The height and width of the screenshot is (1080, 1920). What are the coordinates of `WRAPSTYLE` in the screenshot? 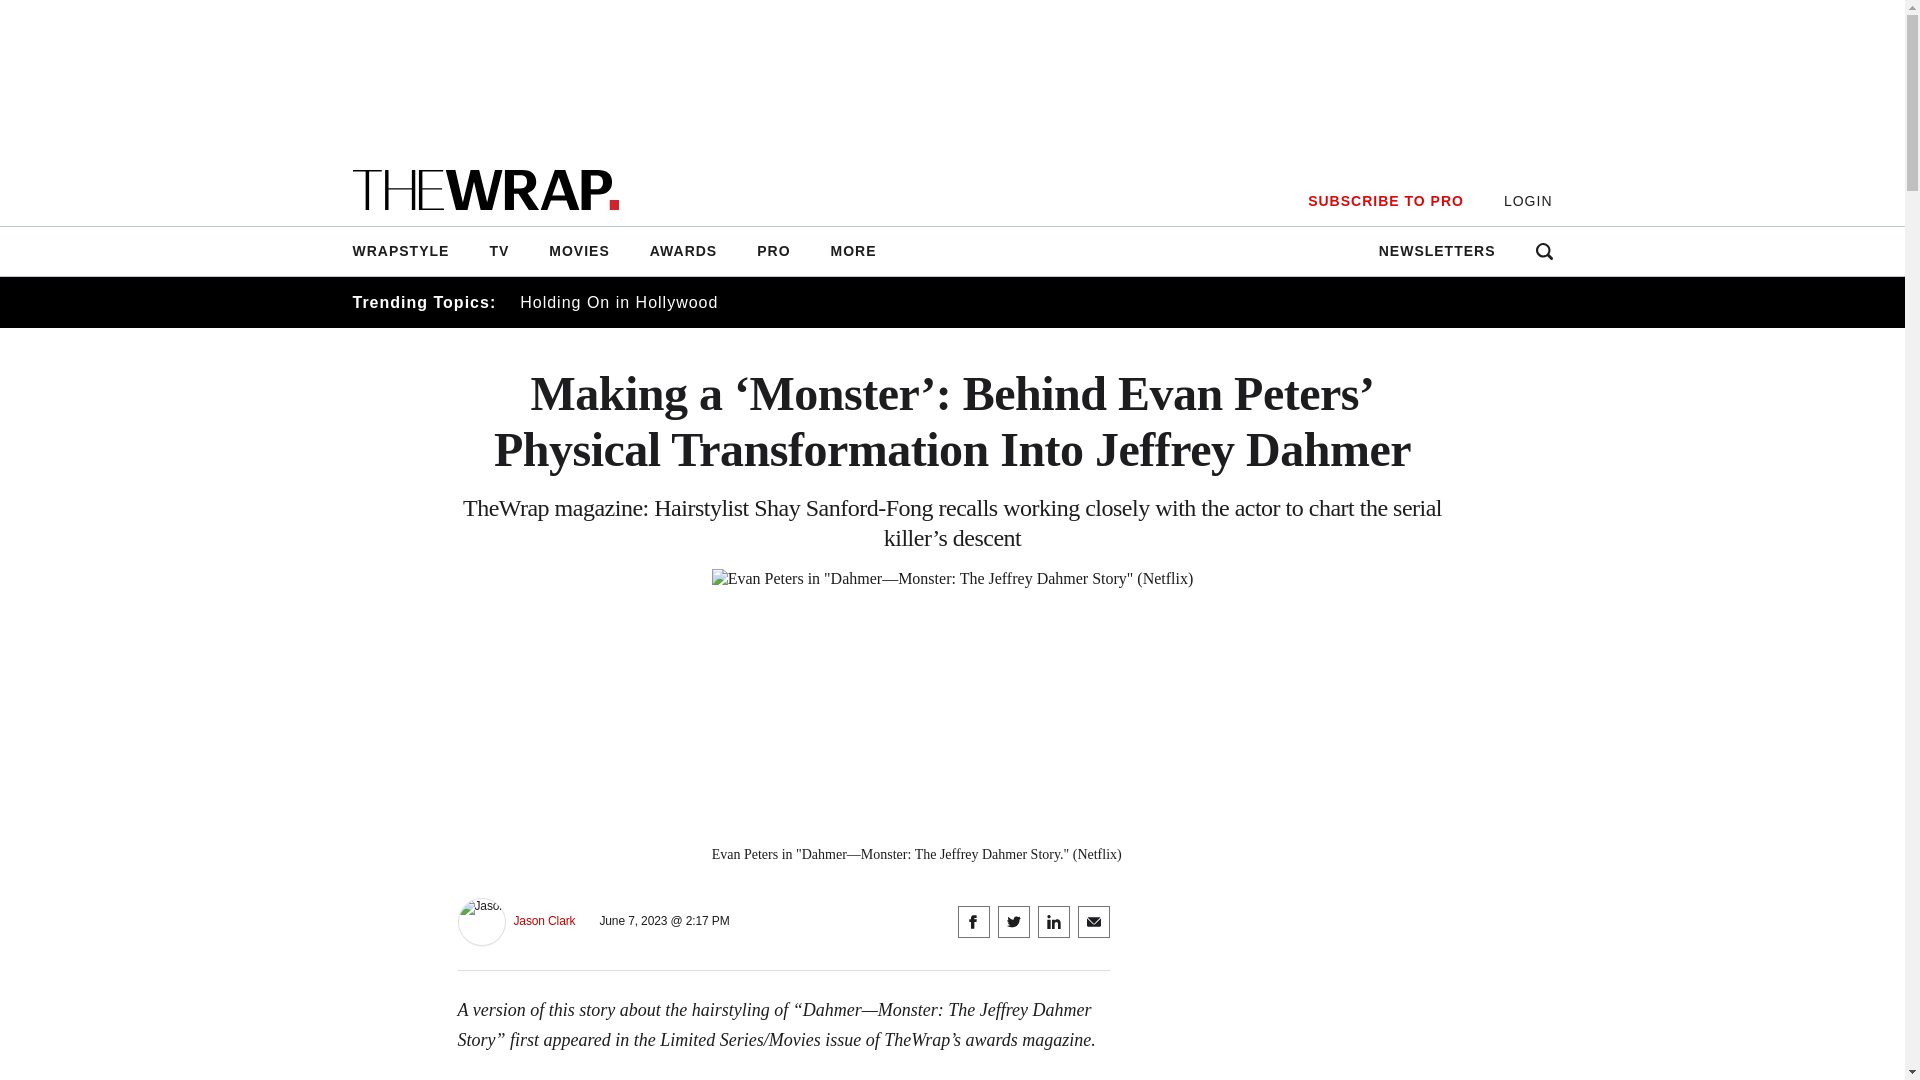 It's located at (410, 251).